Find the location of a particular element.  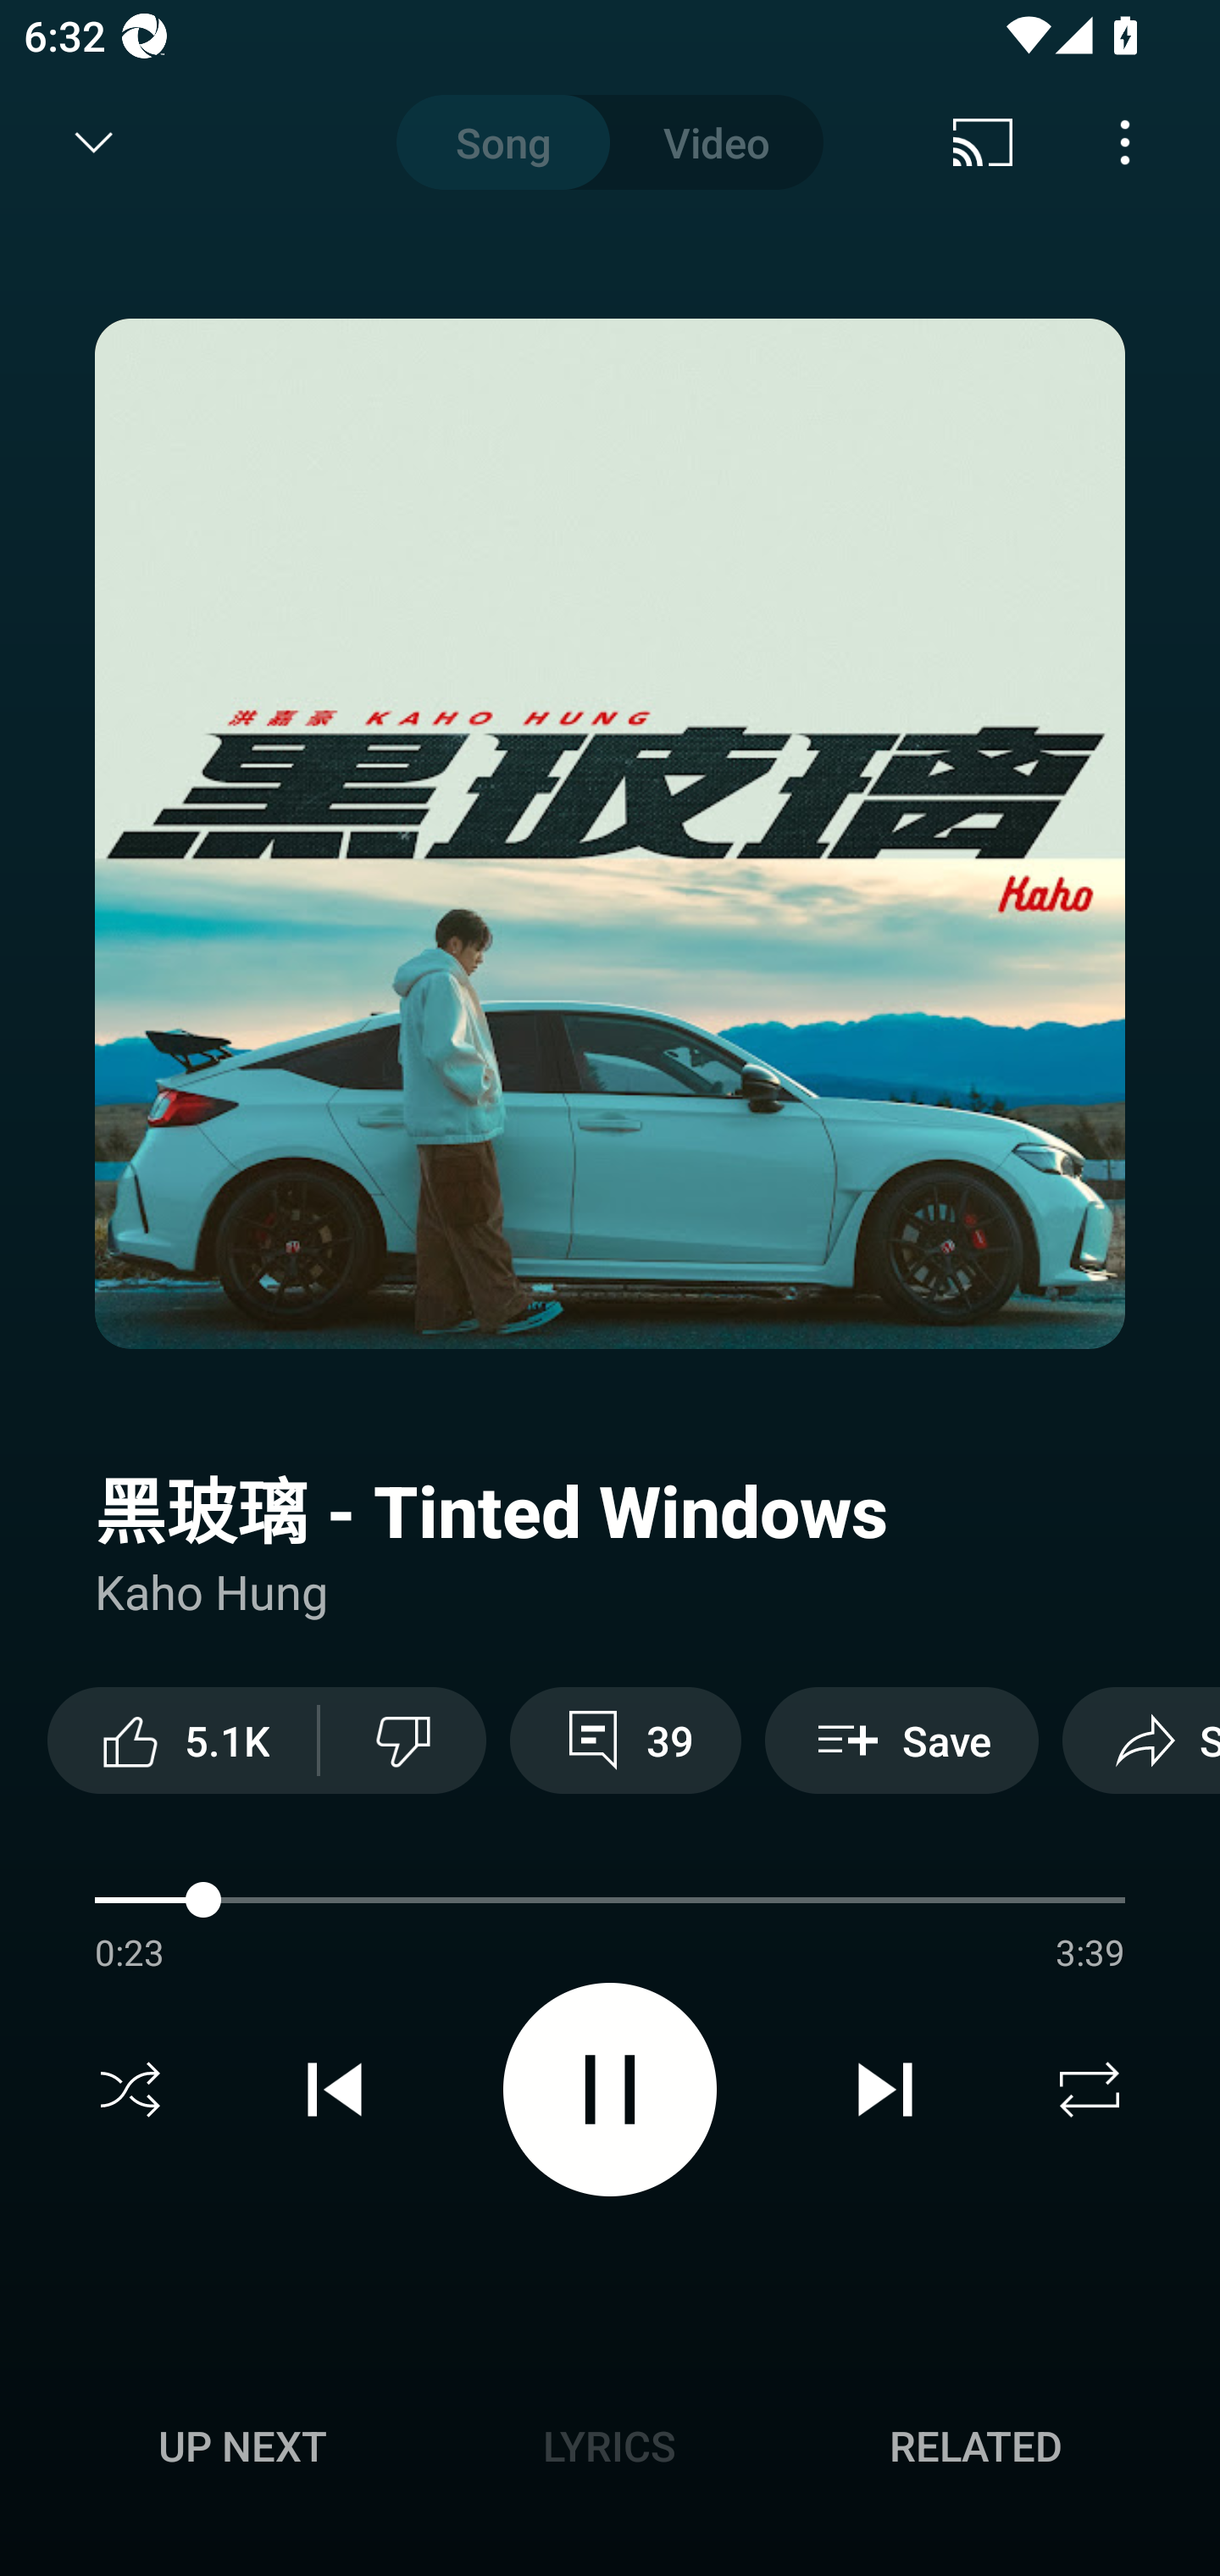

Dislike is located at coordinates (403, 1740).